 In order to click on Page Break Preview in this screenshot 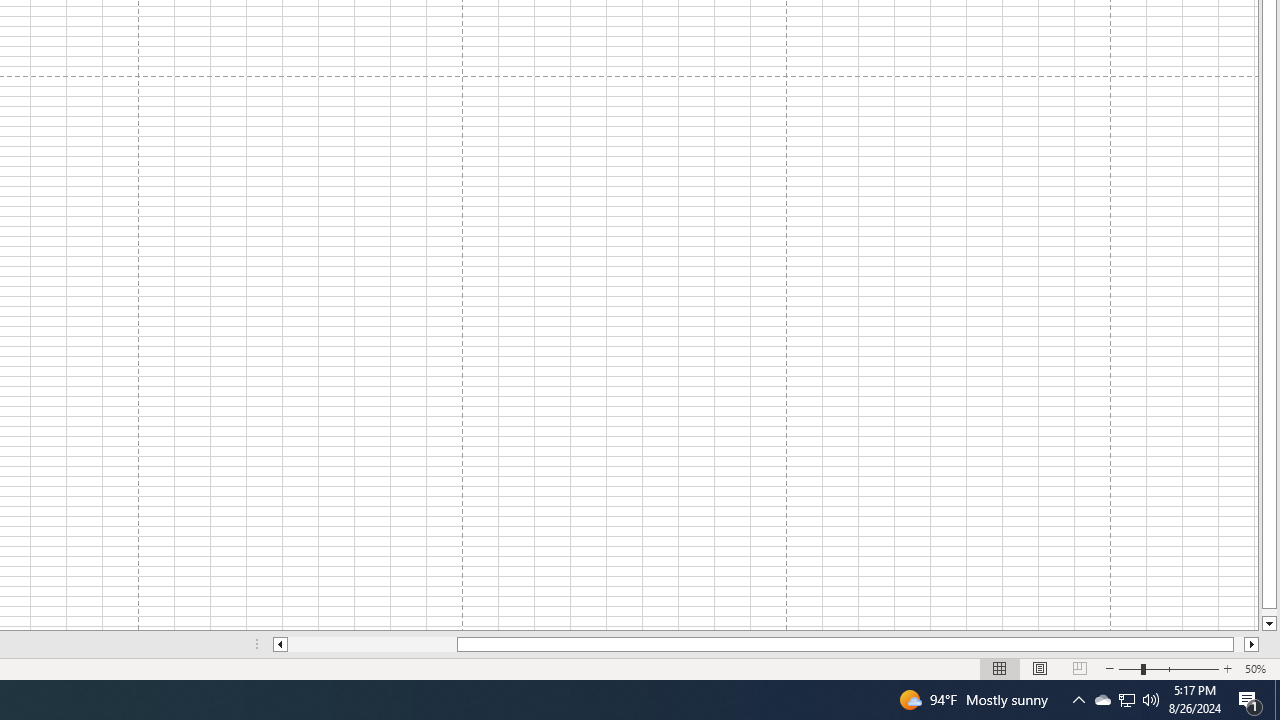, I will do `click(1079, 668)`.